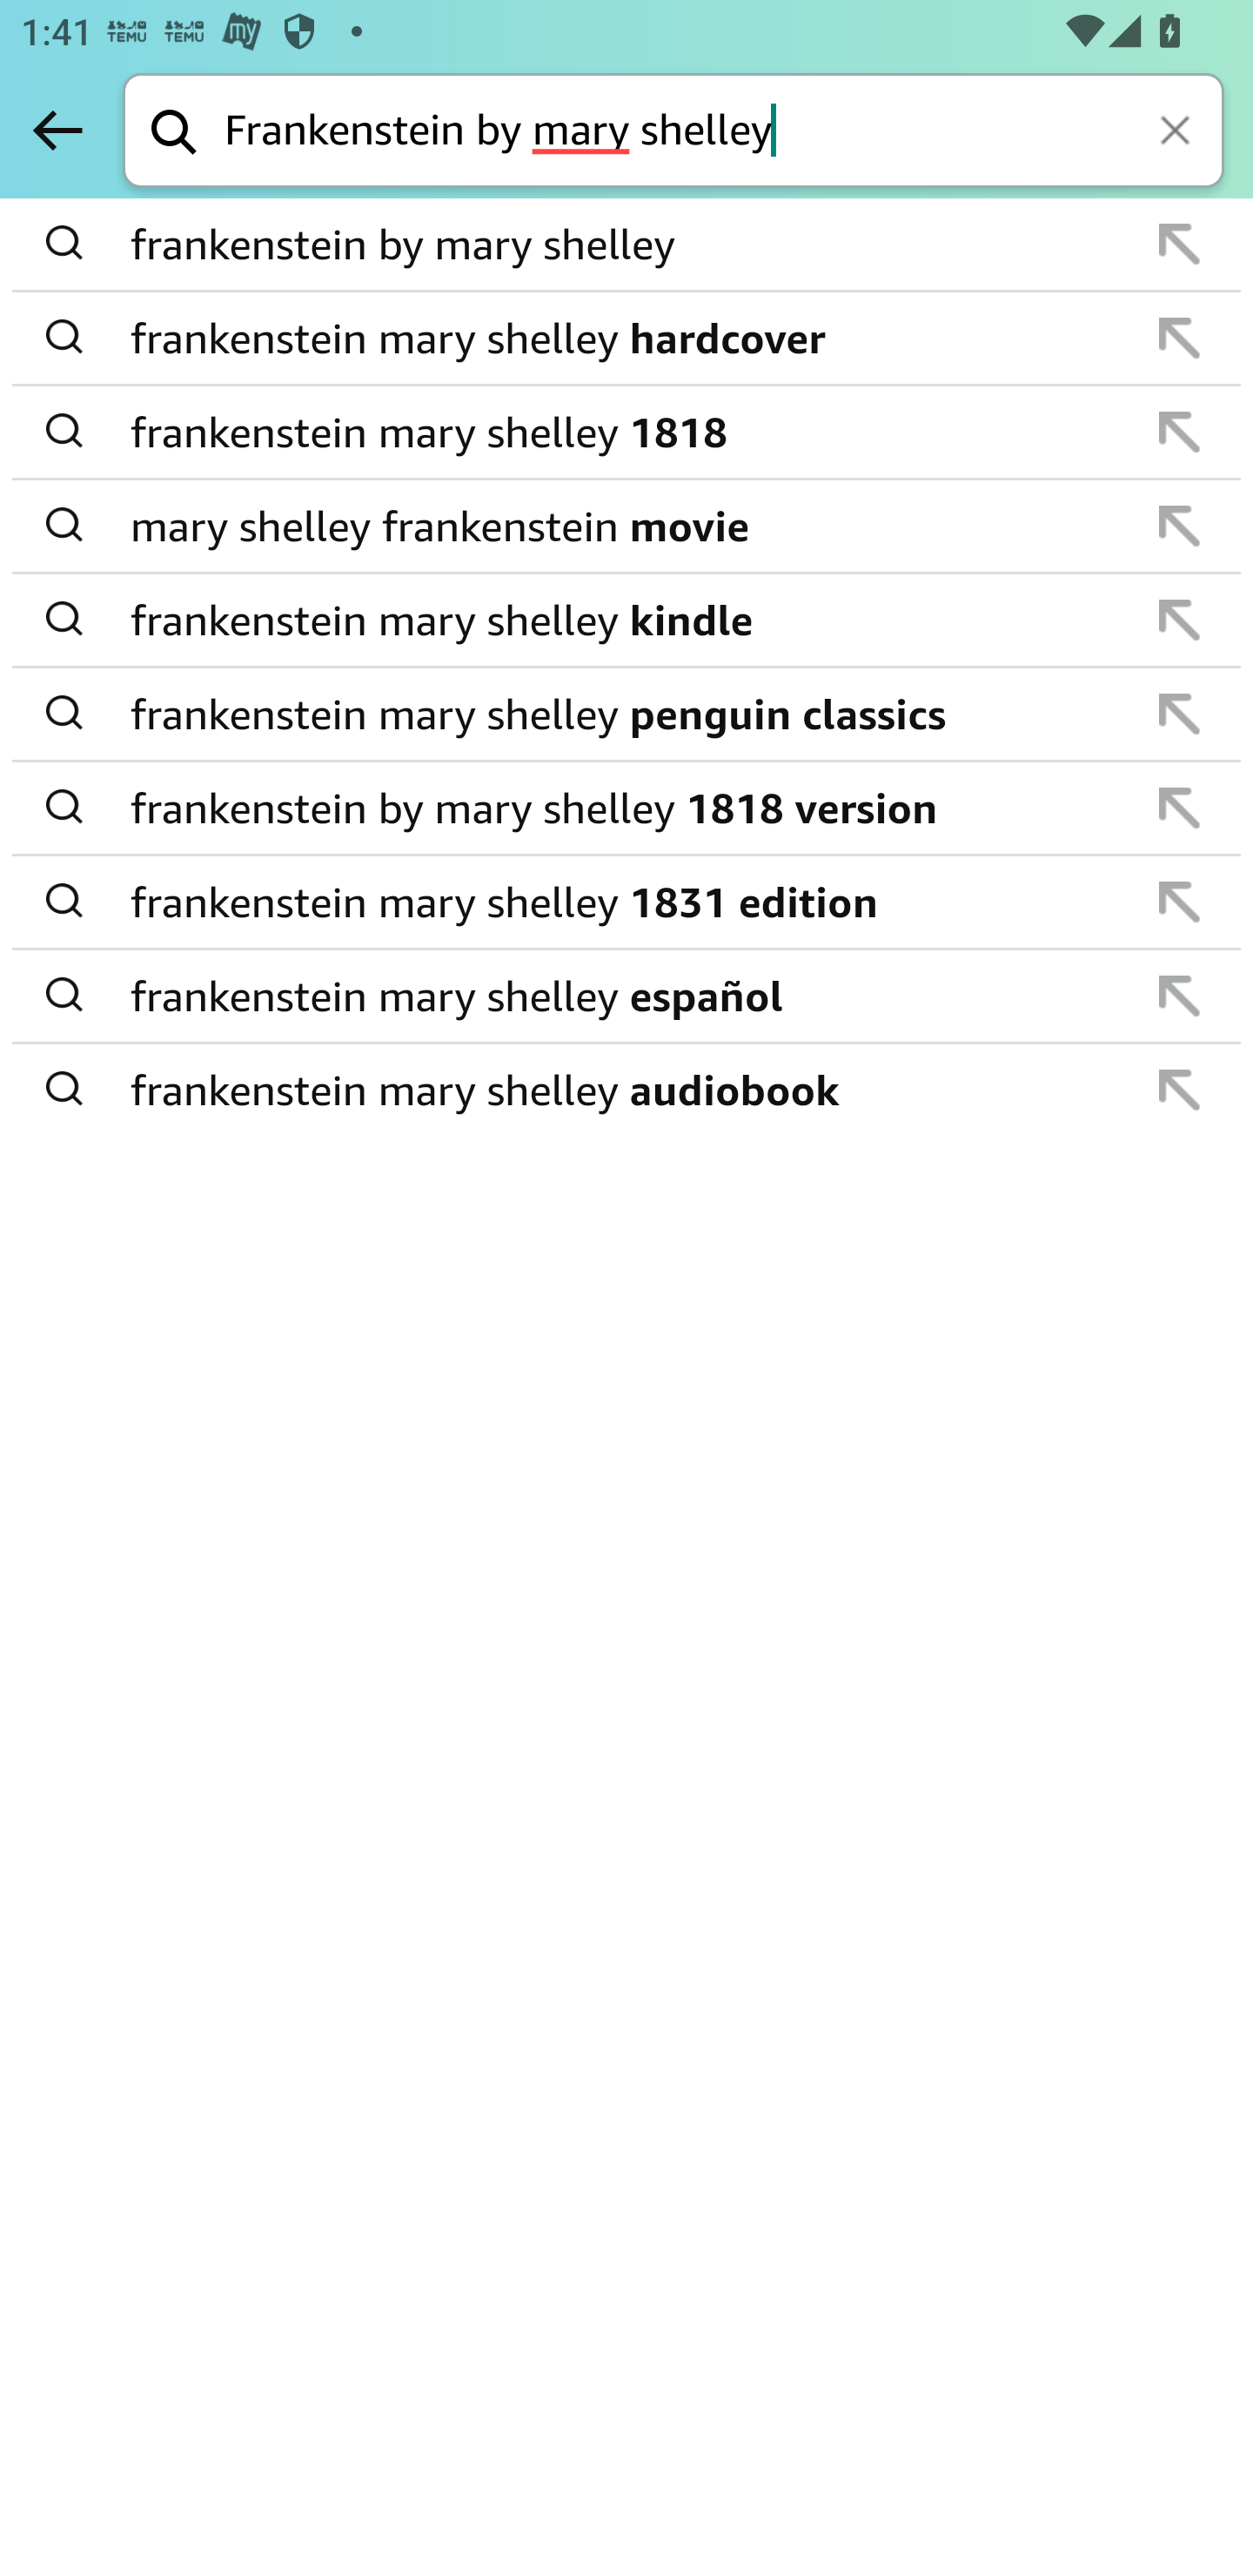 This screenshot has height=2576, width=1253. I want to click on append suggestion, so click(1180, 432).